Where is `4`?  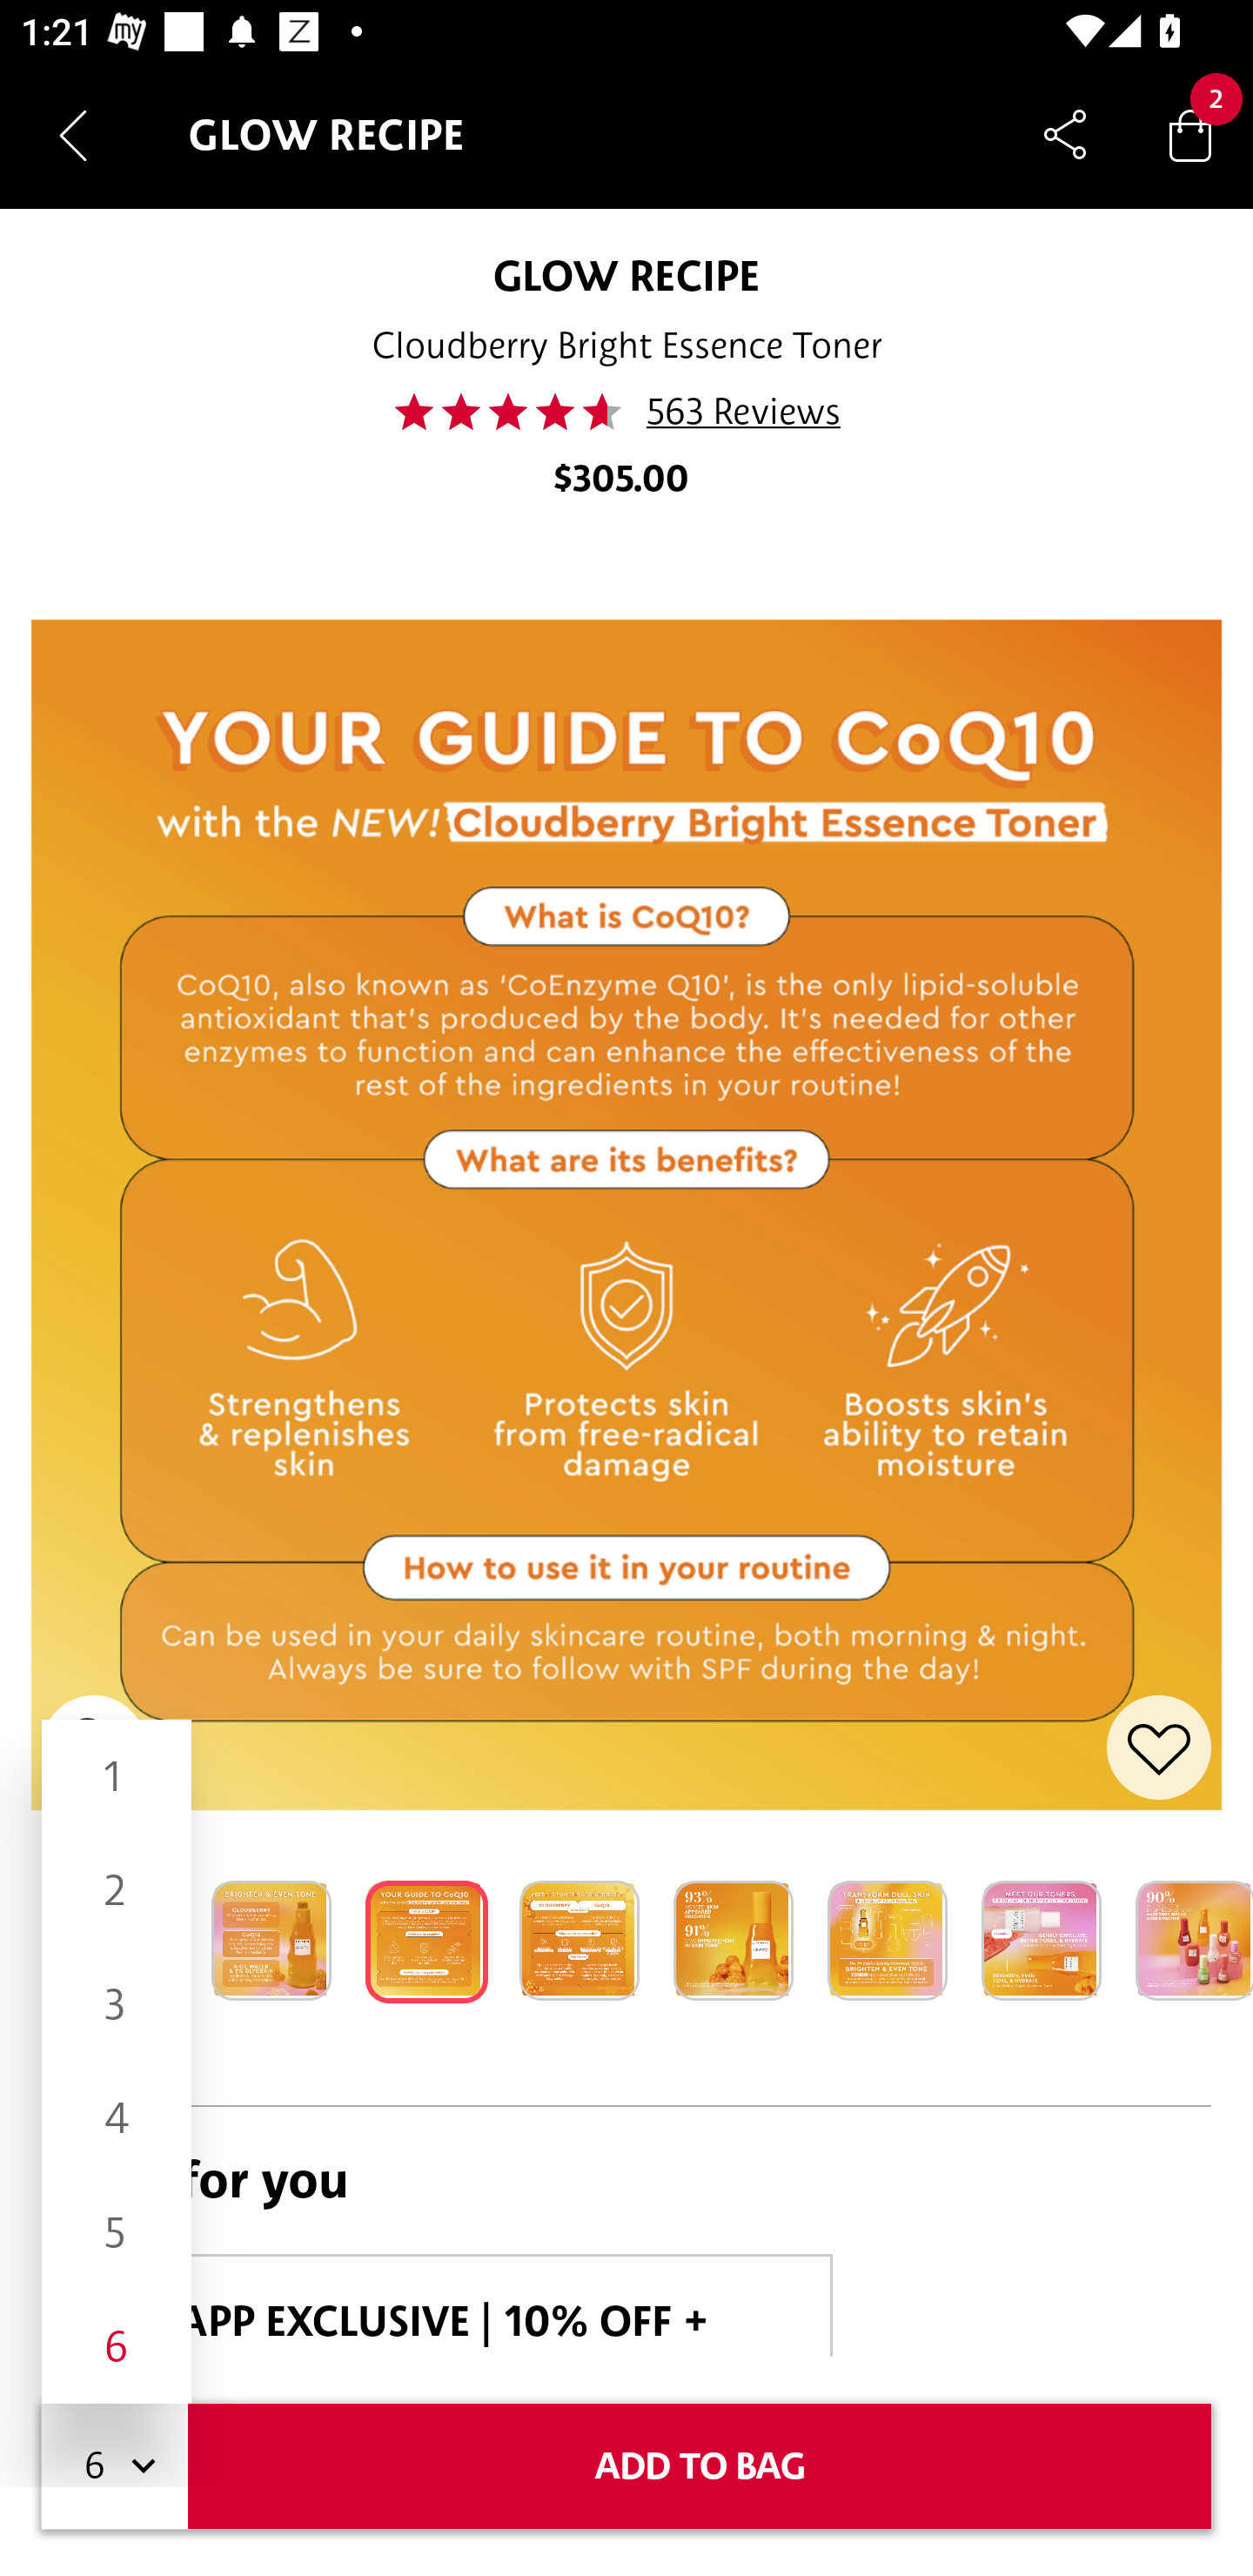
4 is located at coordinates (117, 2118).